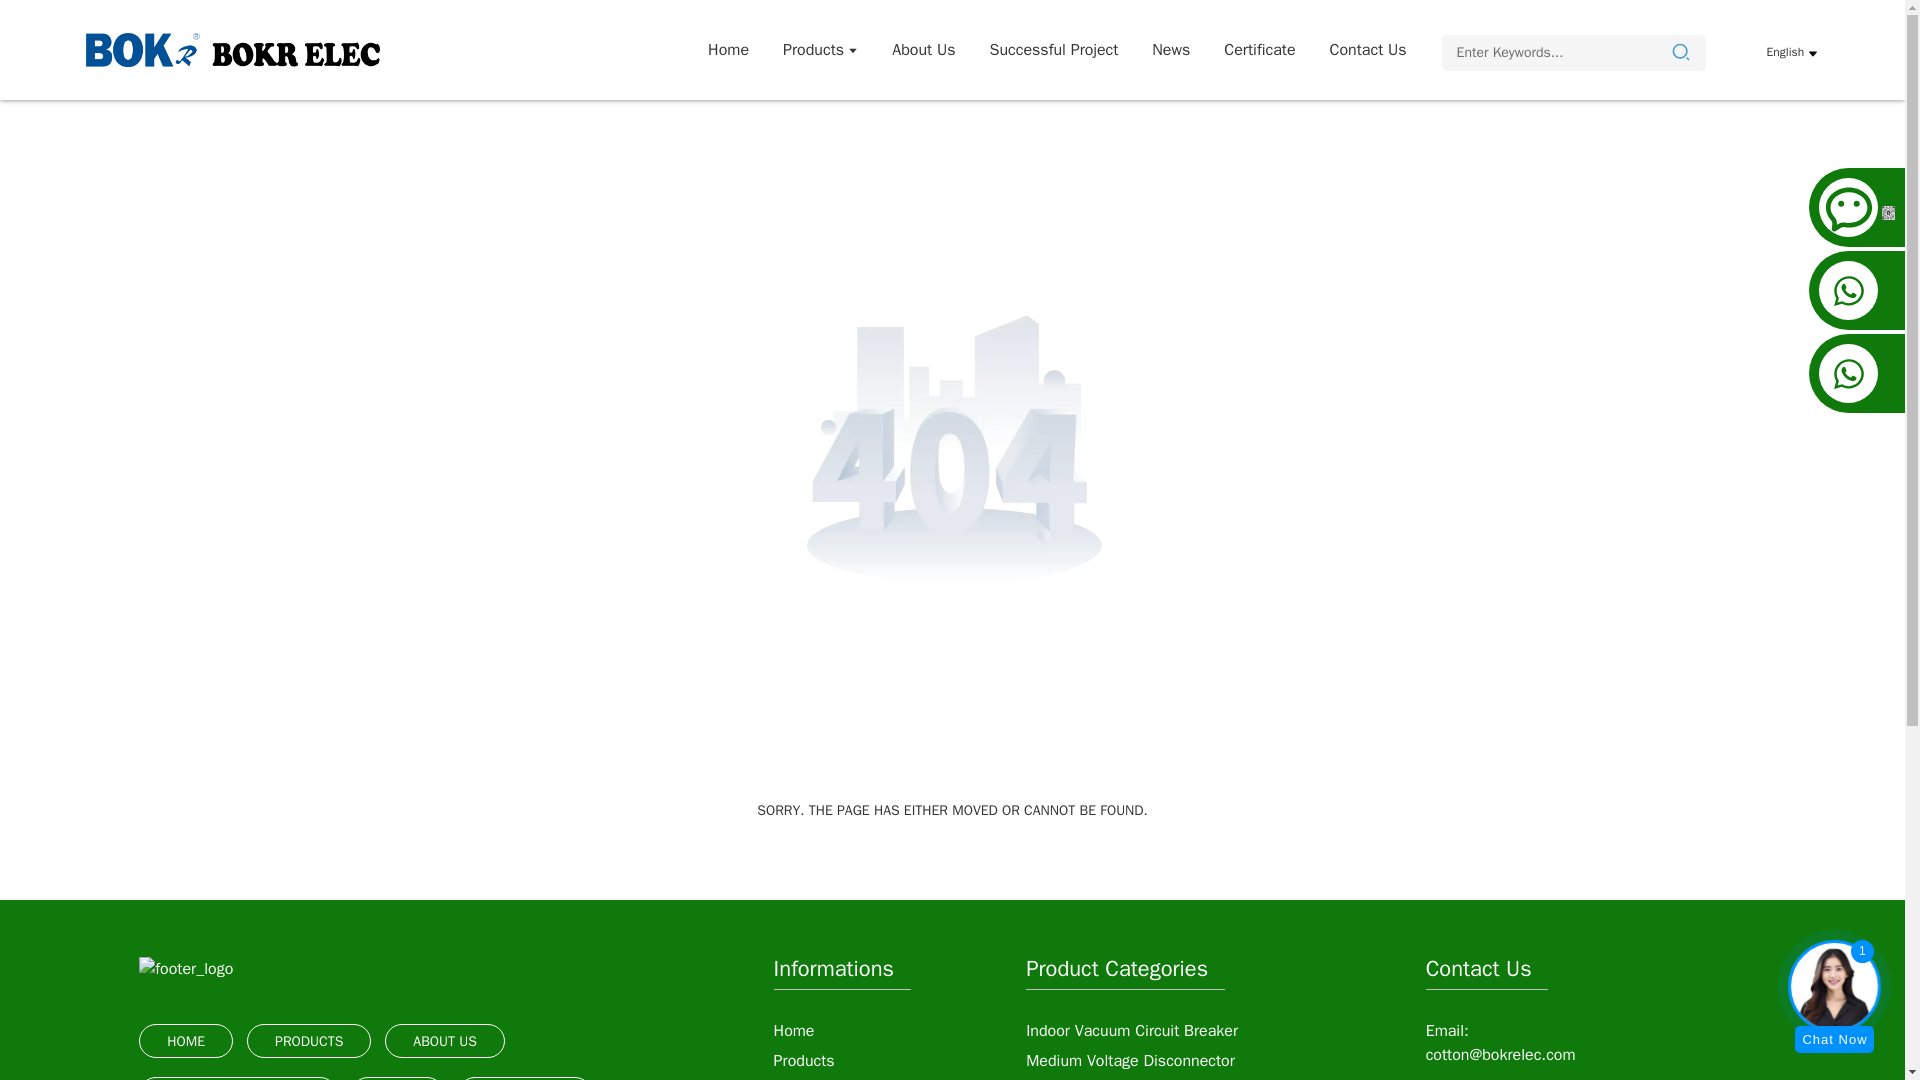 This screenshot has width=1920, height=1080. What do you see at coordinates (1368, 50) in the screenshot?
I see `Contact Us` at bounding box center [1368, 50].